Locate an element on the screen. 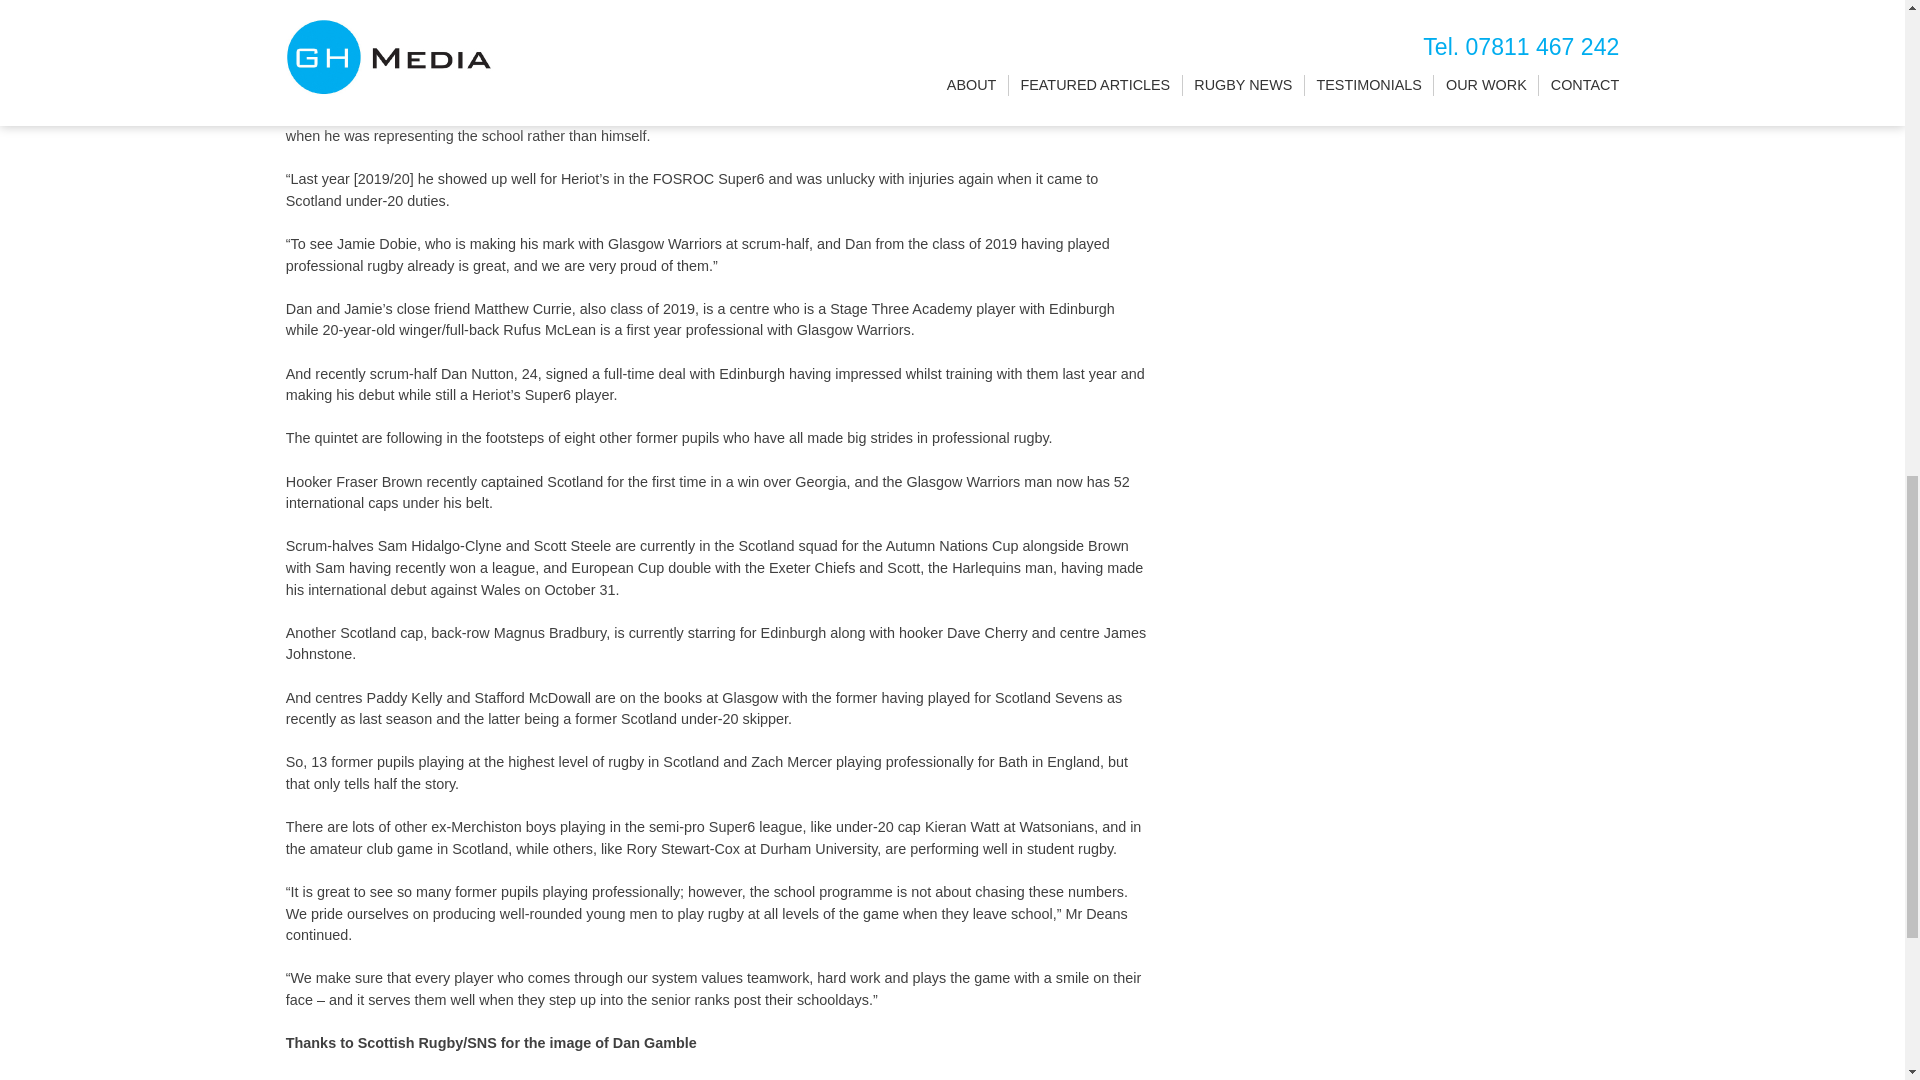 This screenshot has width=1920, height=1080. Merchiston Castle is located at coordinates (628, 1078).